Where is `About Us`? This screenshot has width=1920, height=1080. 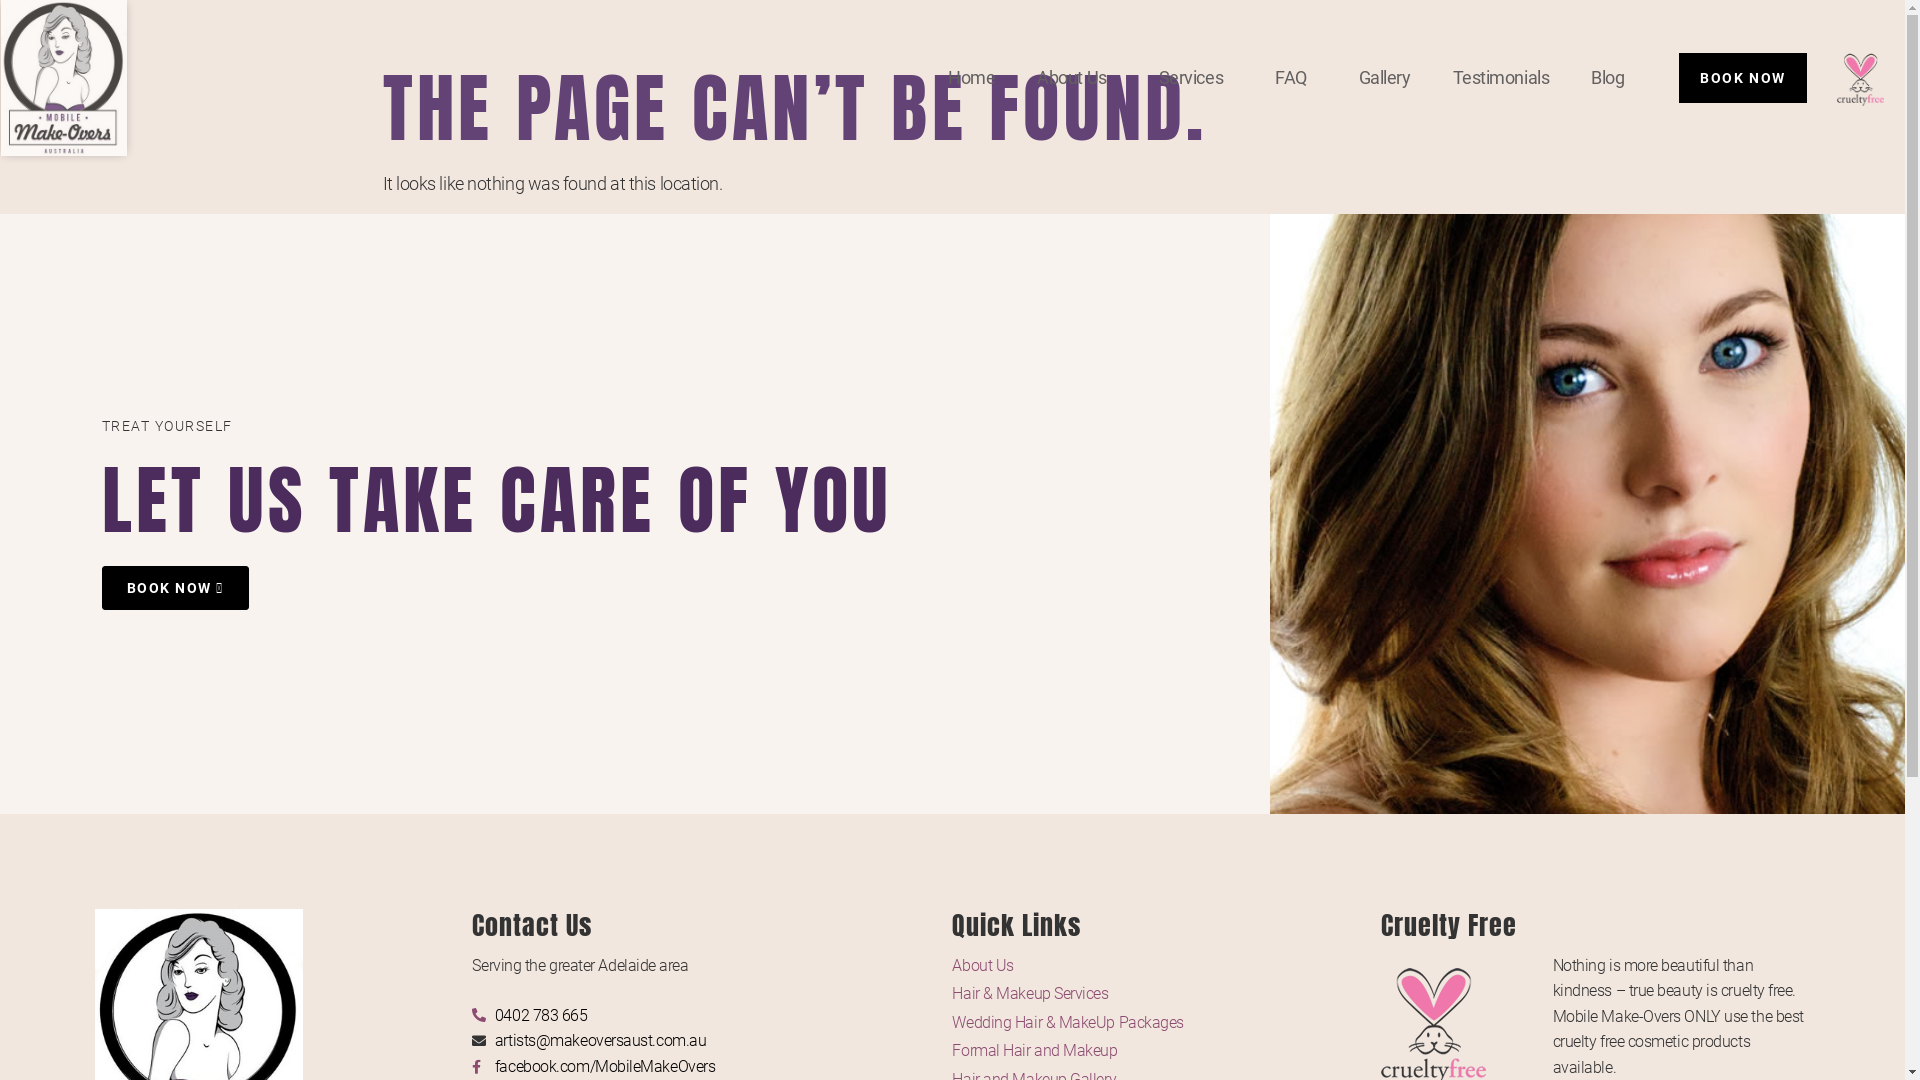 About Us is located at coordinates (1076, 78).